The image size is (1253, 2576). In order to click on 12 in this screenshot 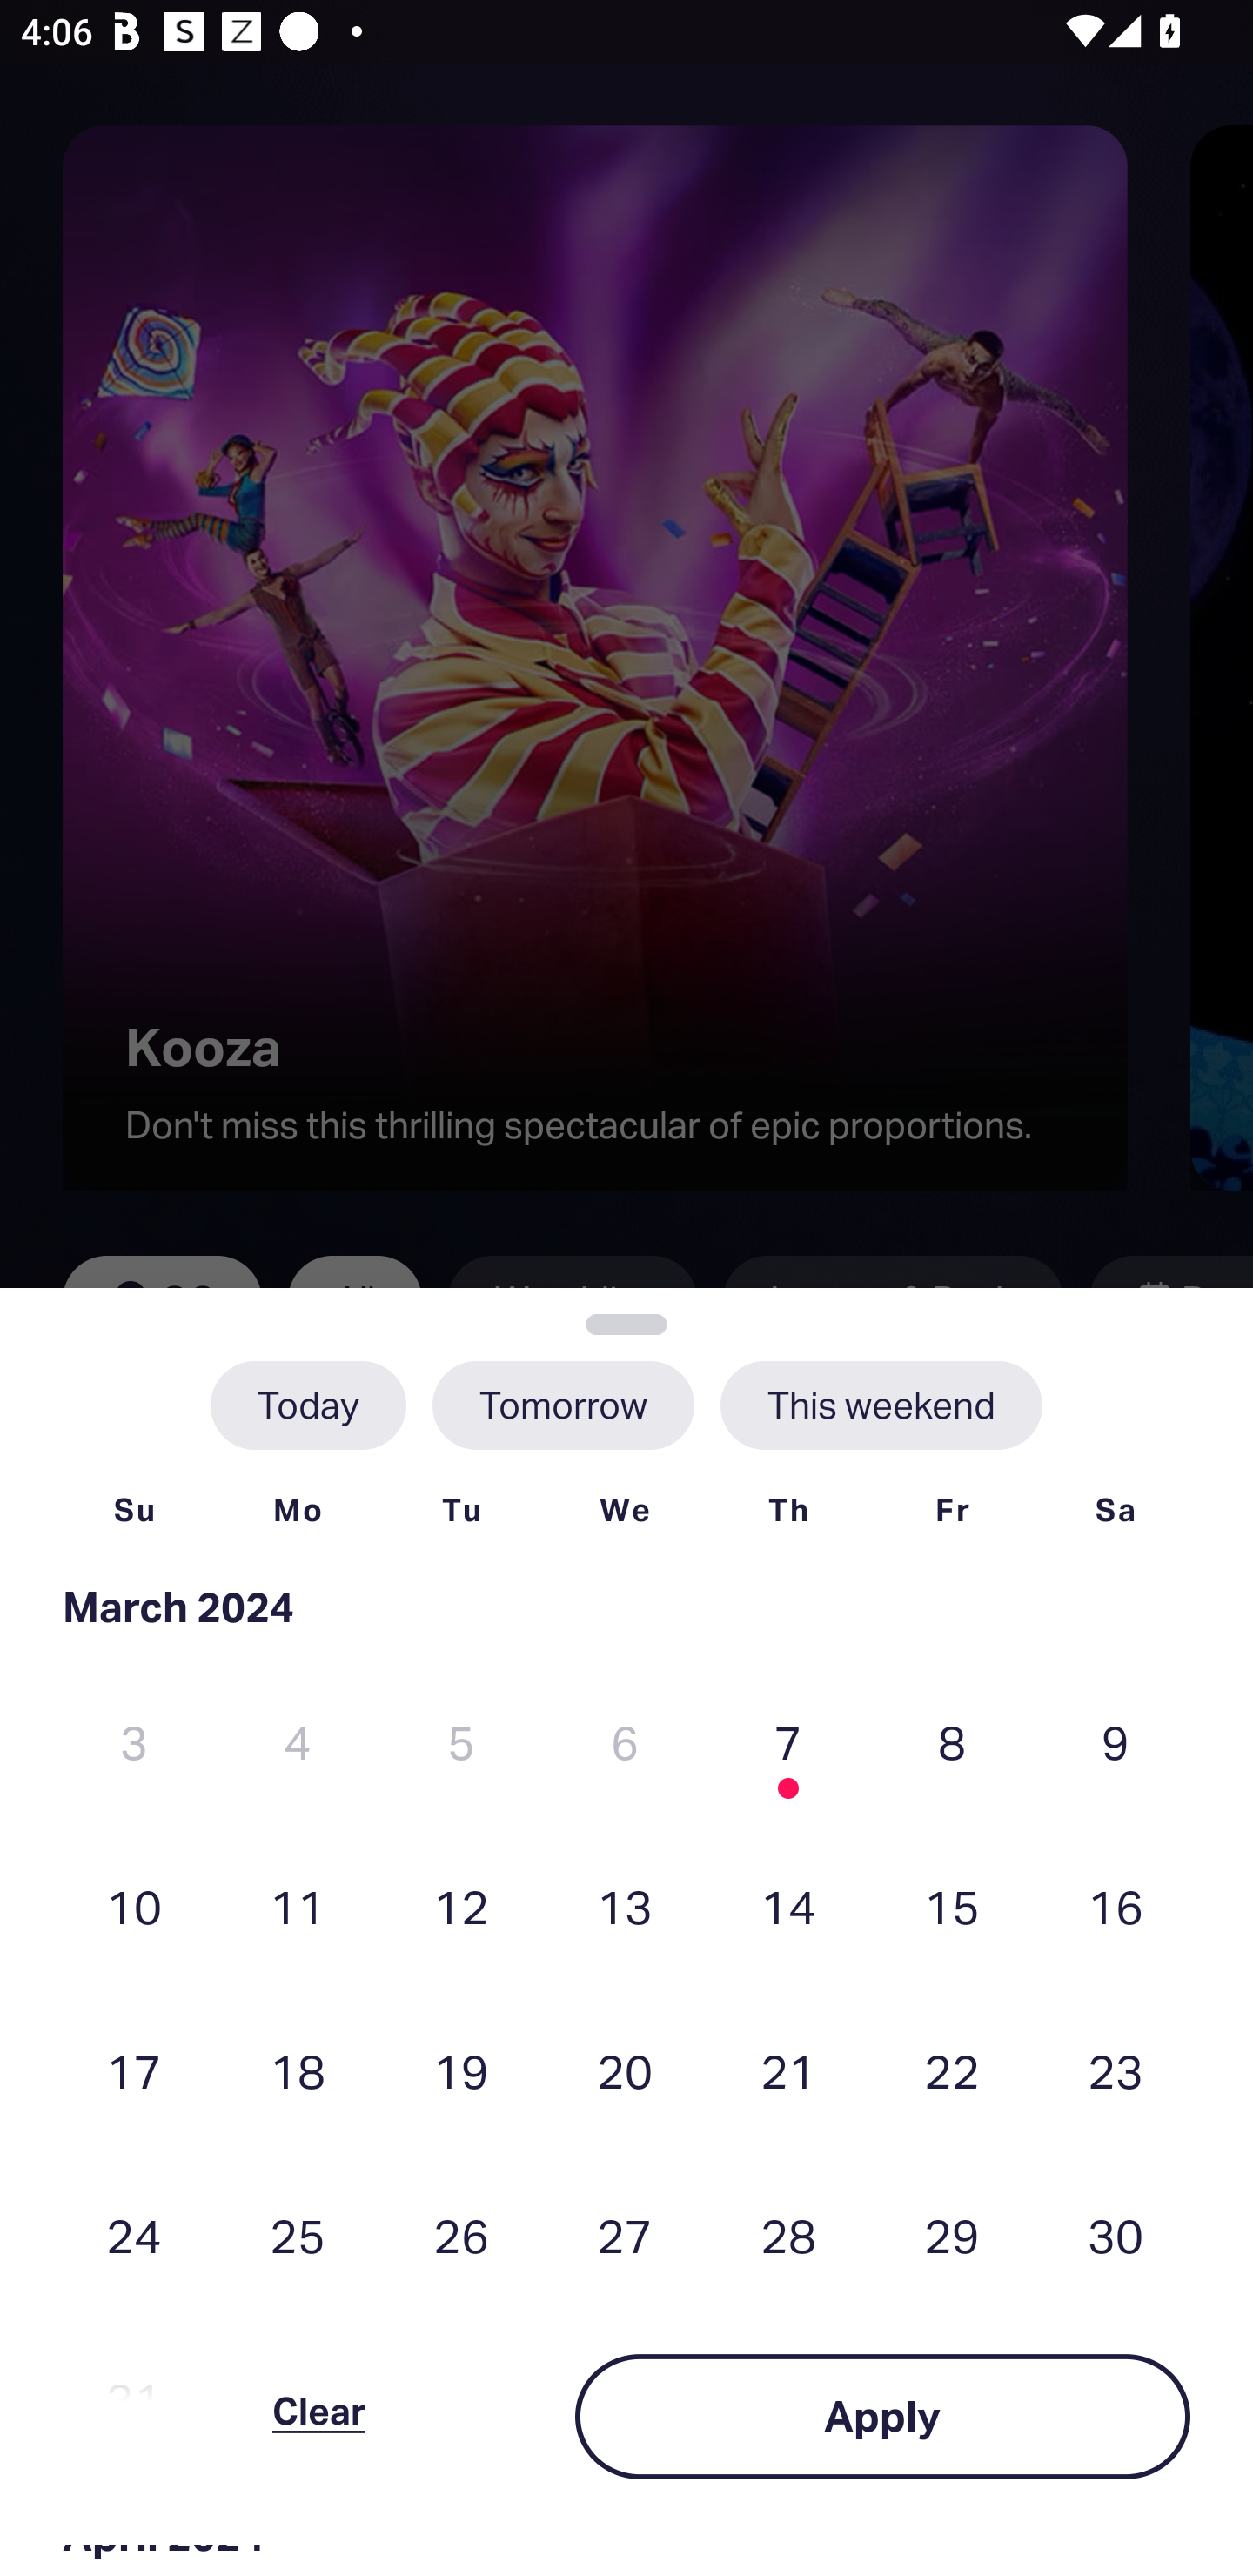, I will do `click(461, 1906)`.